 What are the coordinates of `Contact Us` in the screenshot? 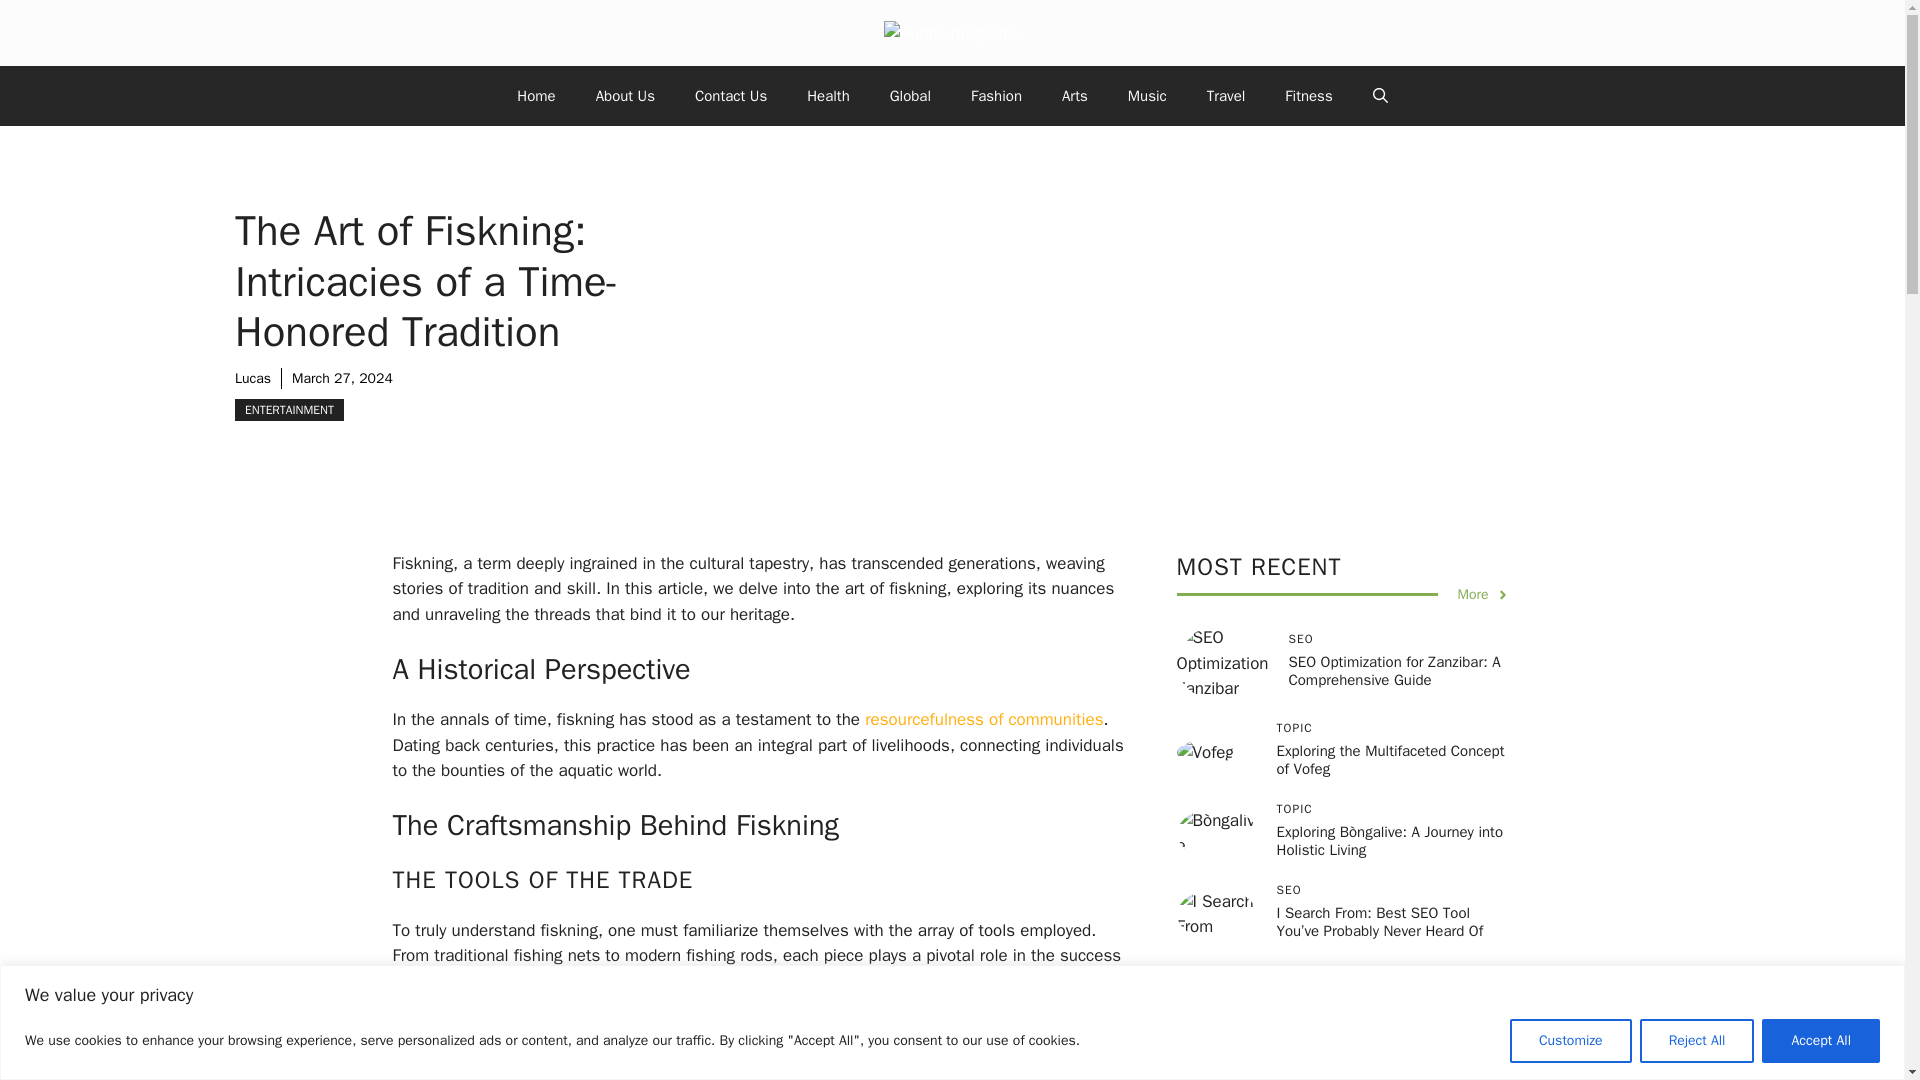 It's located at (731, 96).